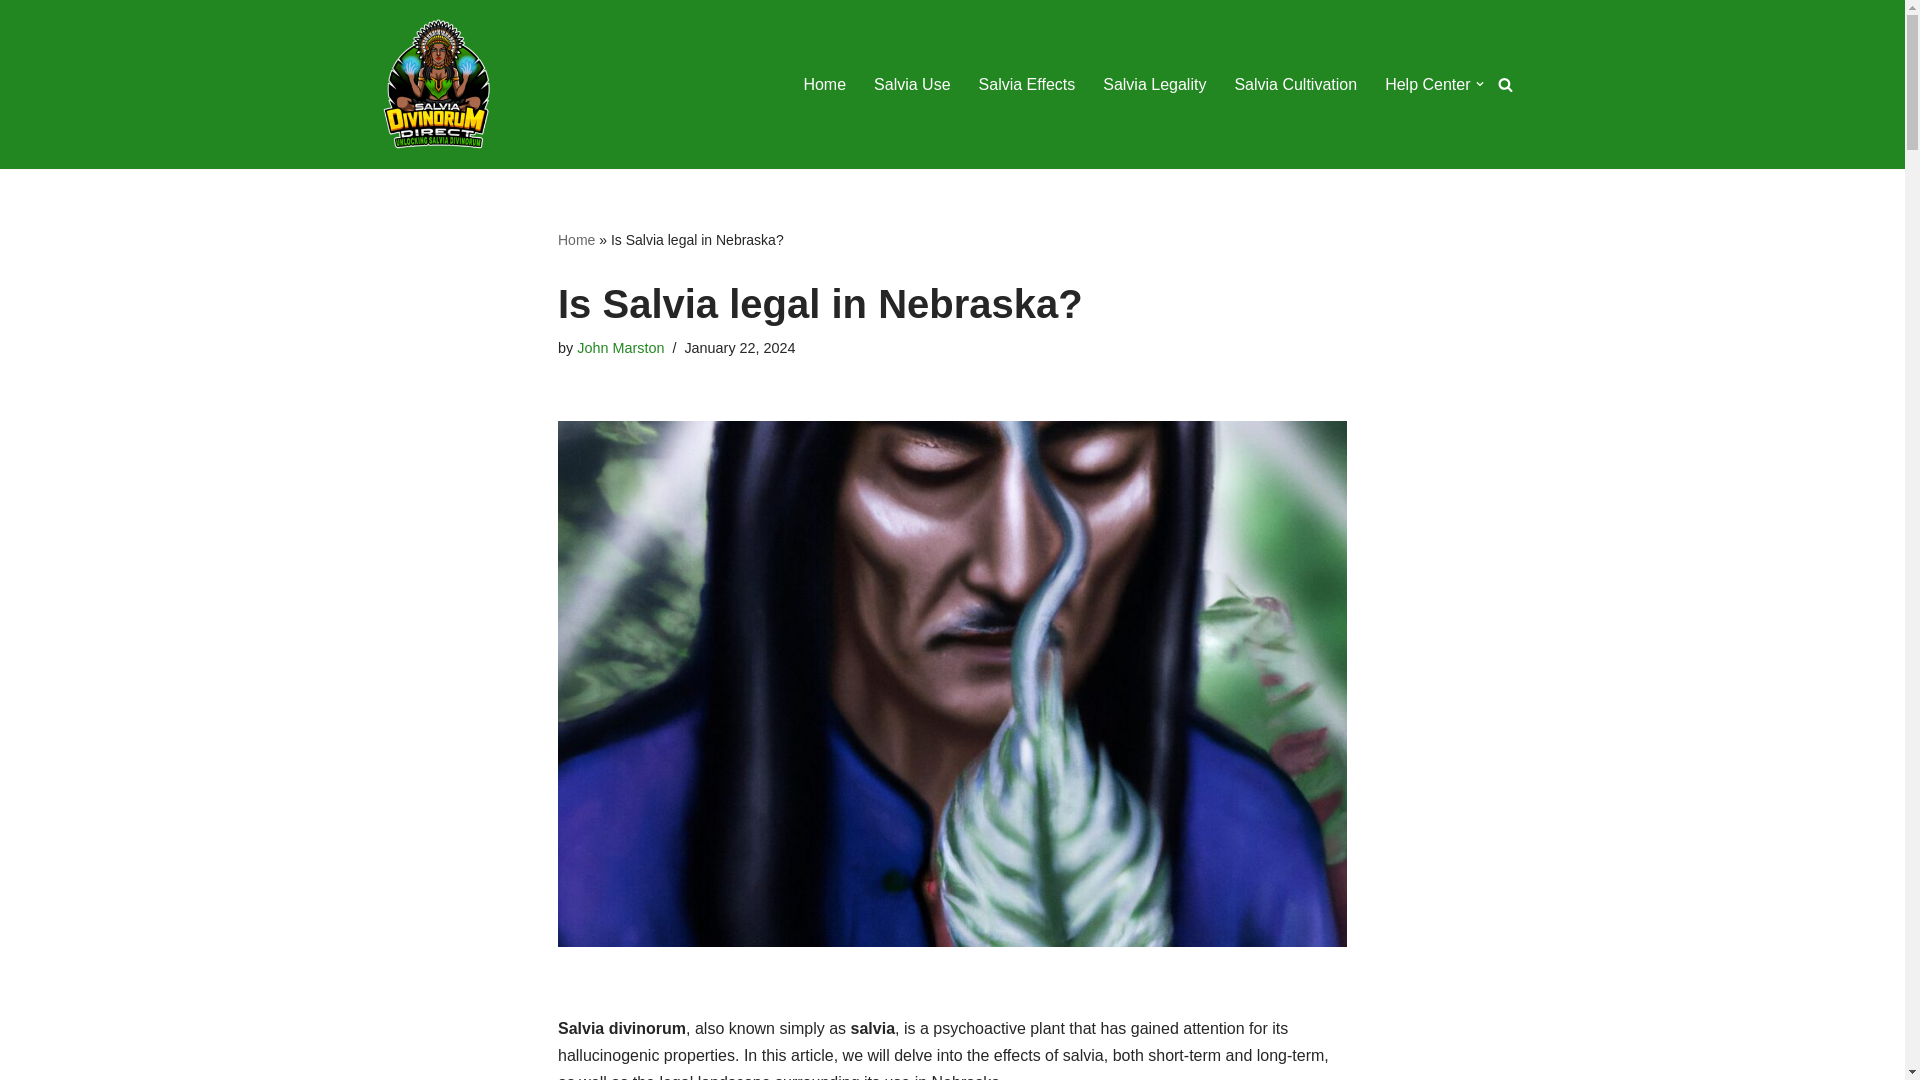 Image resolution: width=1920 pixels, height=1080 pixels. What do you see at coordinates (1296, 84) in the screenshot?
I see `Salvia Cultivation` at bounding box center [1296, 84].